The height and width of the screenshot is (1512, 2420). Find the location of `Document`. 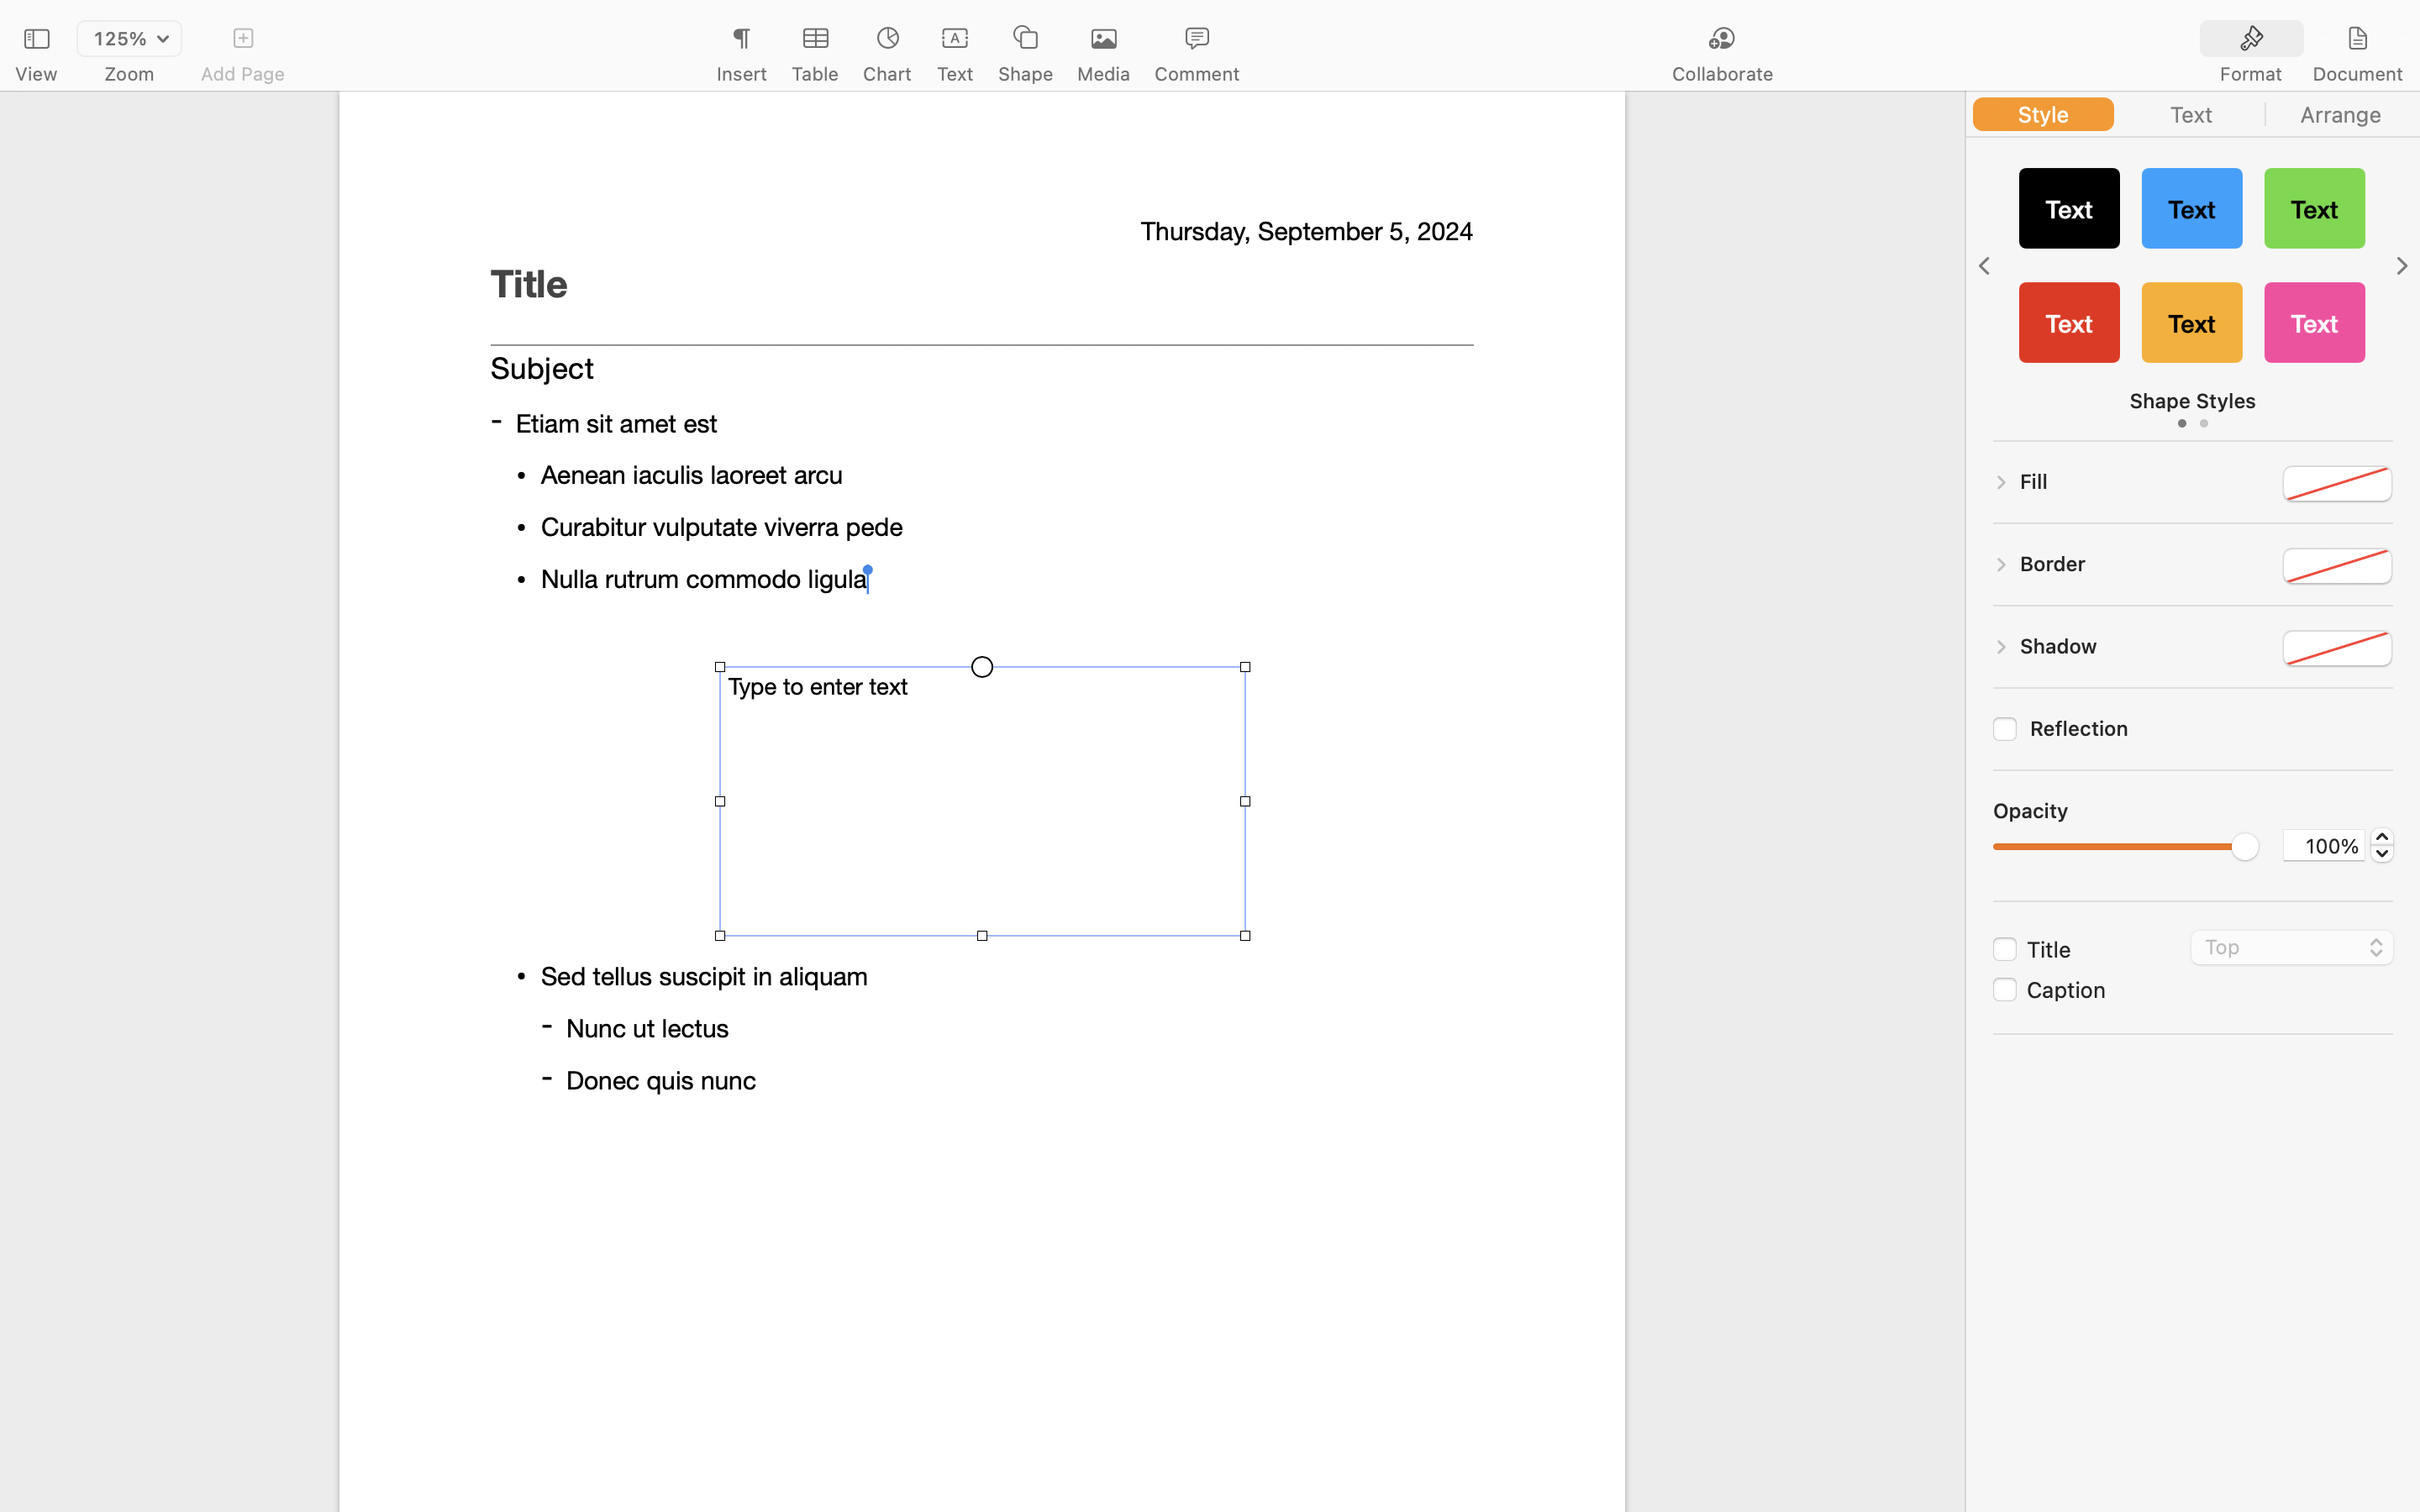

Document is located at coordinates (2357, 74).